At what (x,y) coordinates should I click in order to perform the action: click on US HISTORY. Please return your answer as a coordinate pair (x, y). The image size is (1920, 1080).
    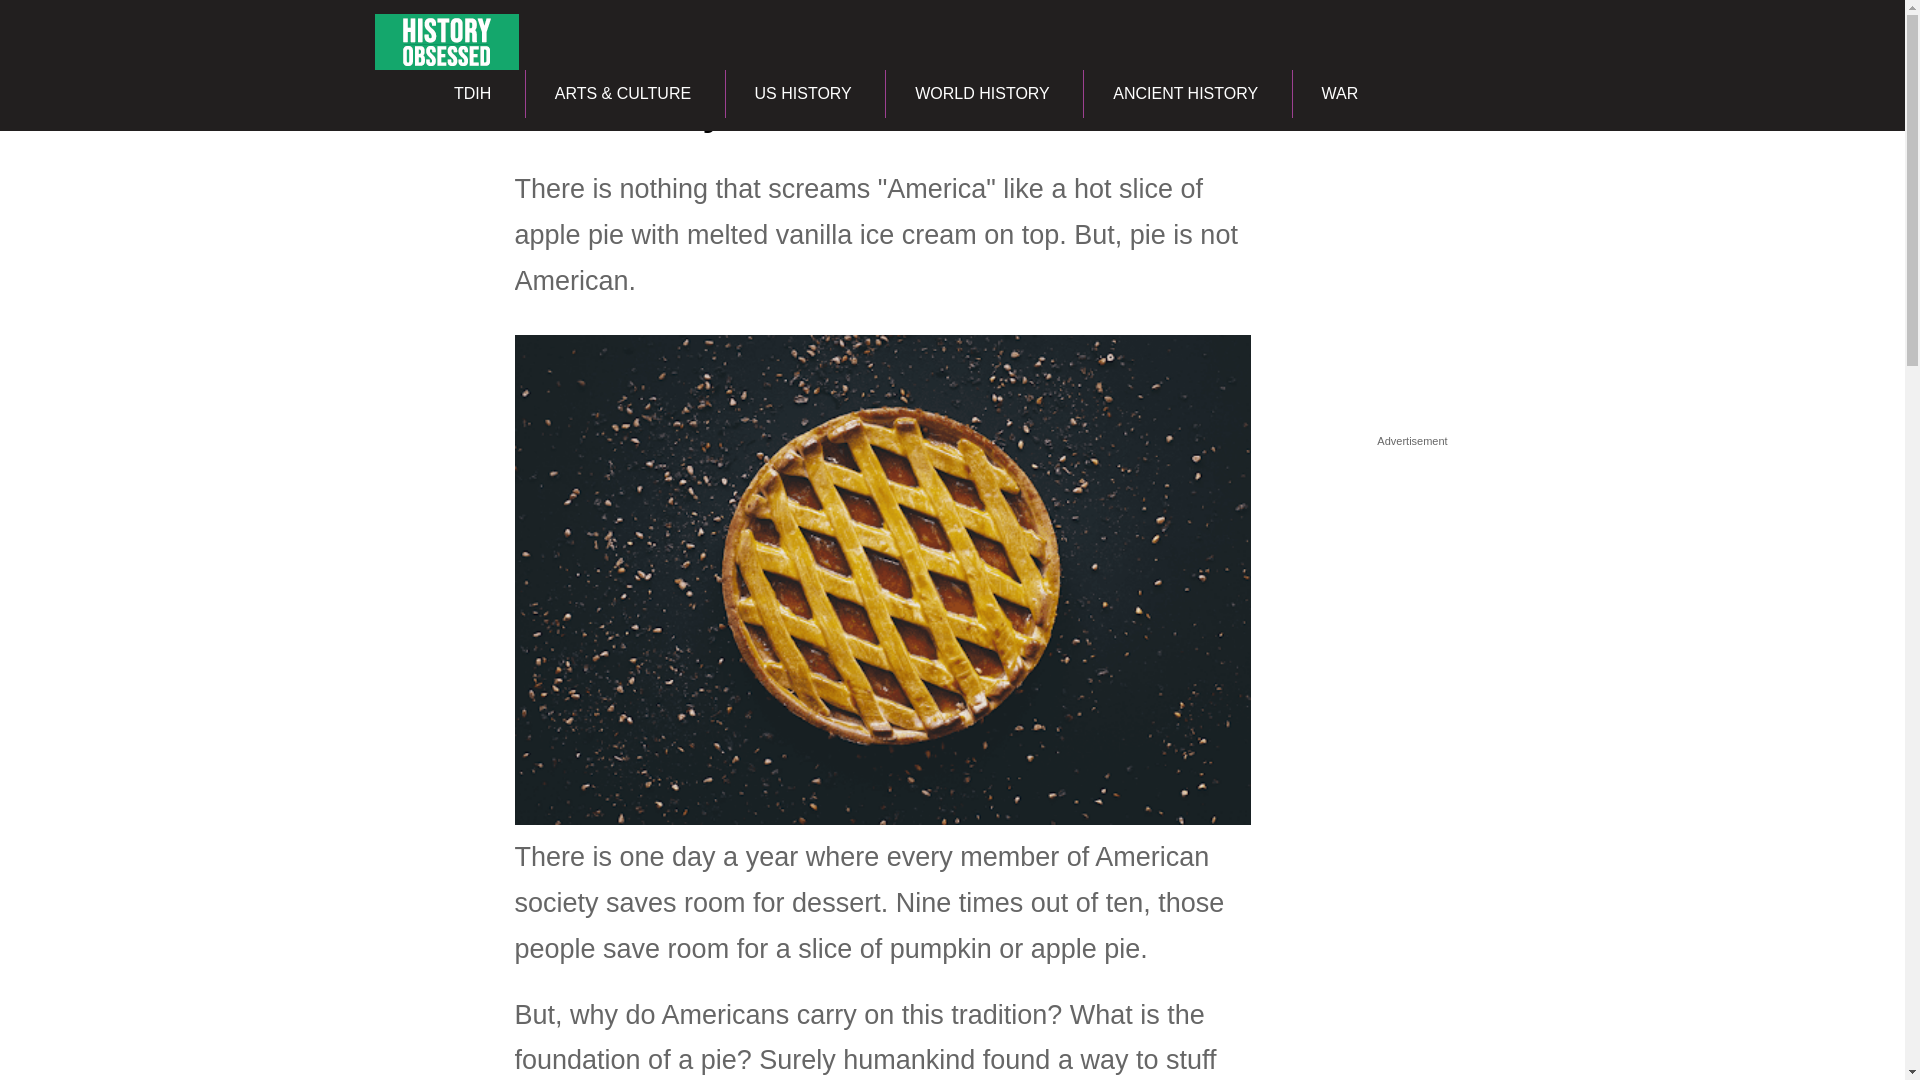
    Looking at the image, I should click on (803, 94).